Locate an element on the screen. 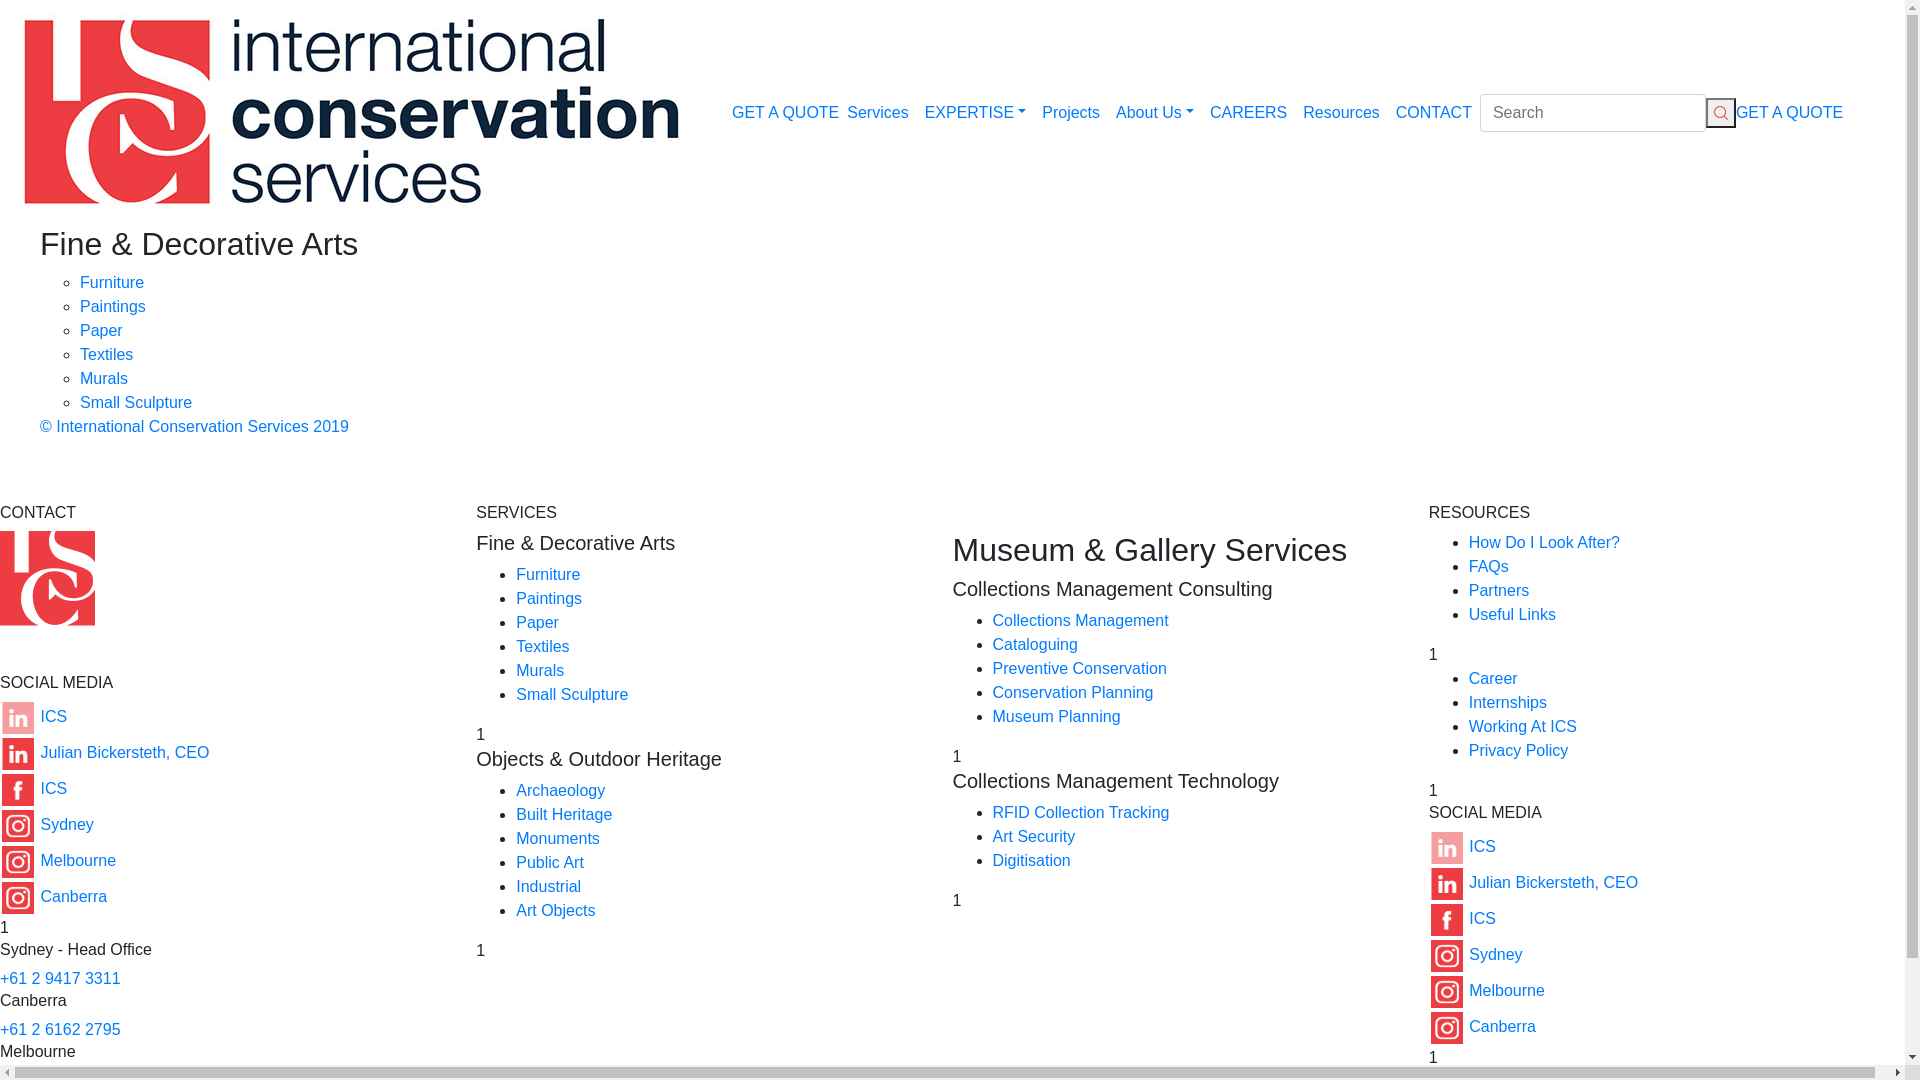  Privacy Policy is located at coordinates (1519, 750).